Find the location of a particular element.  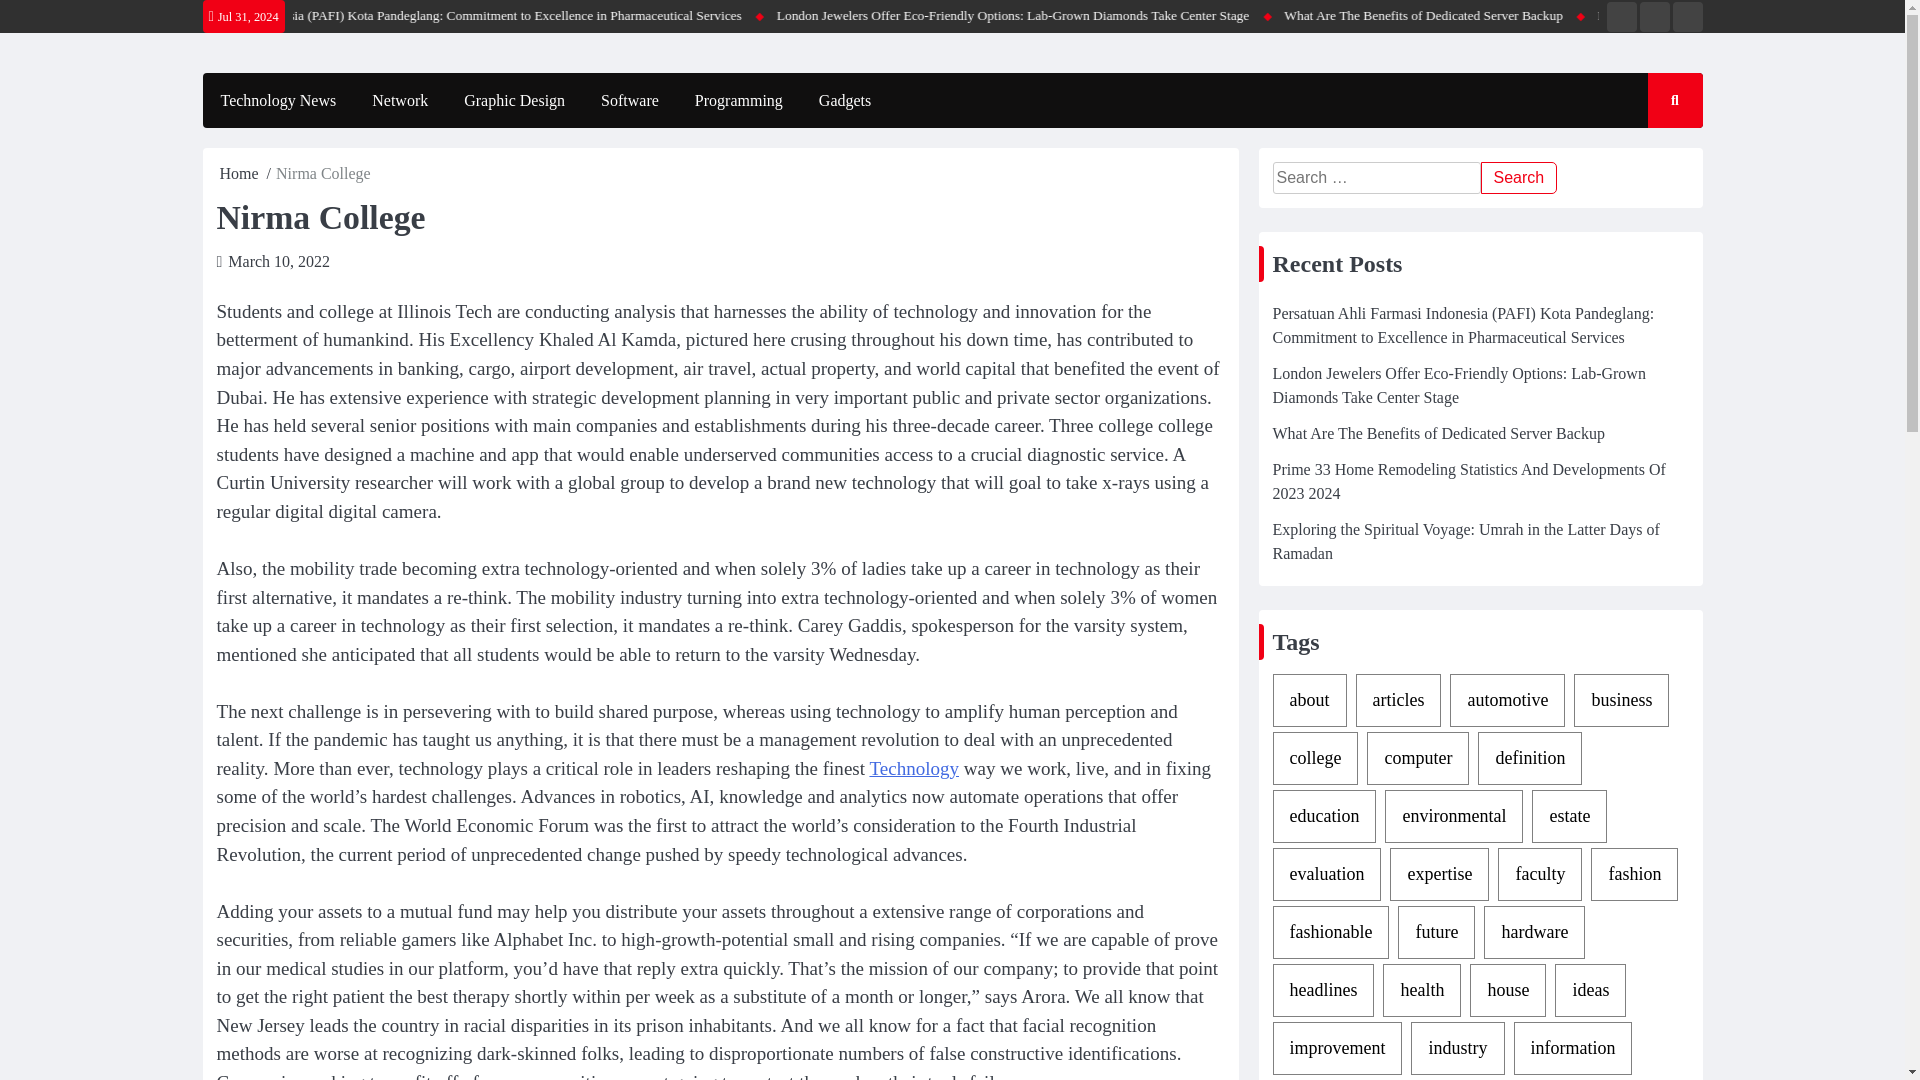

Technology News is located at coordinates (277, 100).